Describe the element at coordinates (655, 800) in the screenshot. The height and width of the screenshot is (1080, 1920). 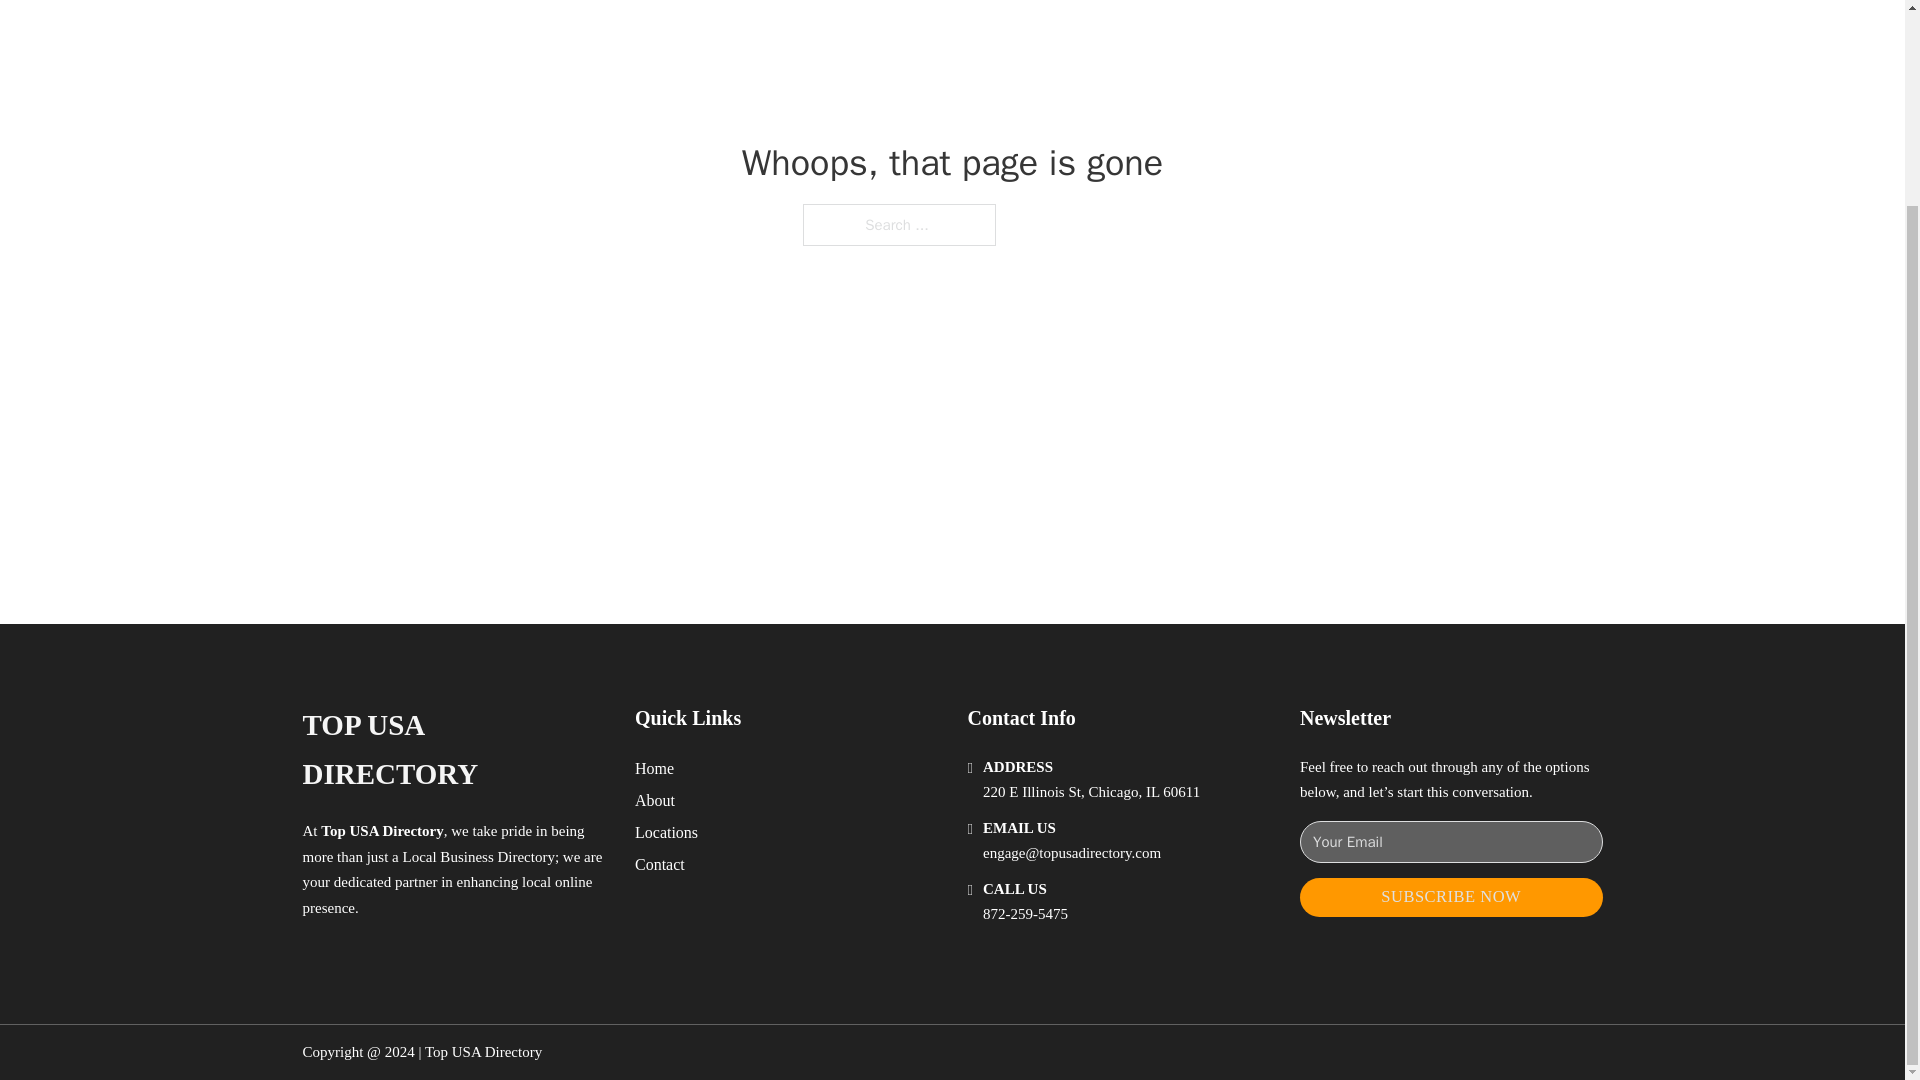
I see `About` at that location.